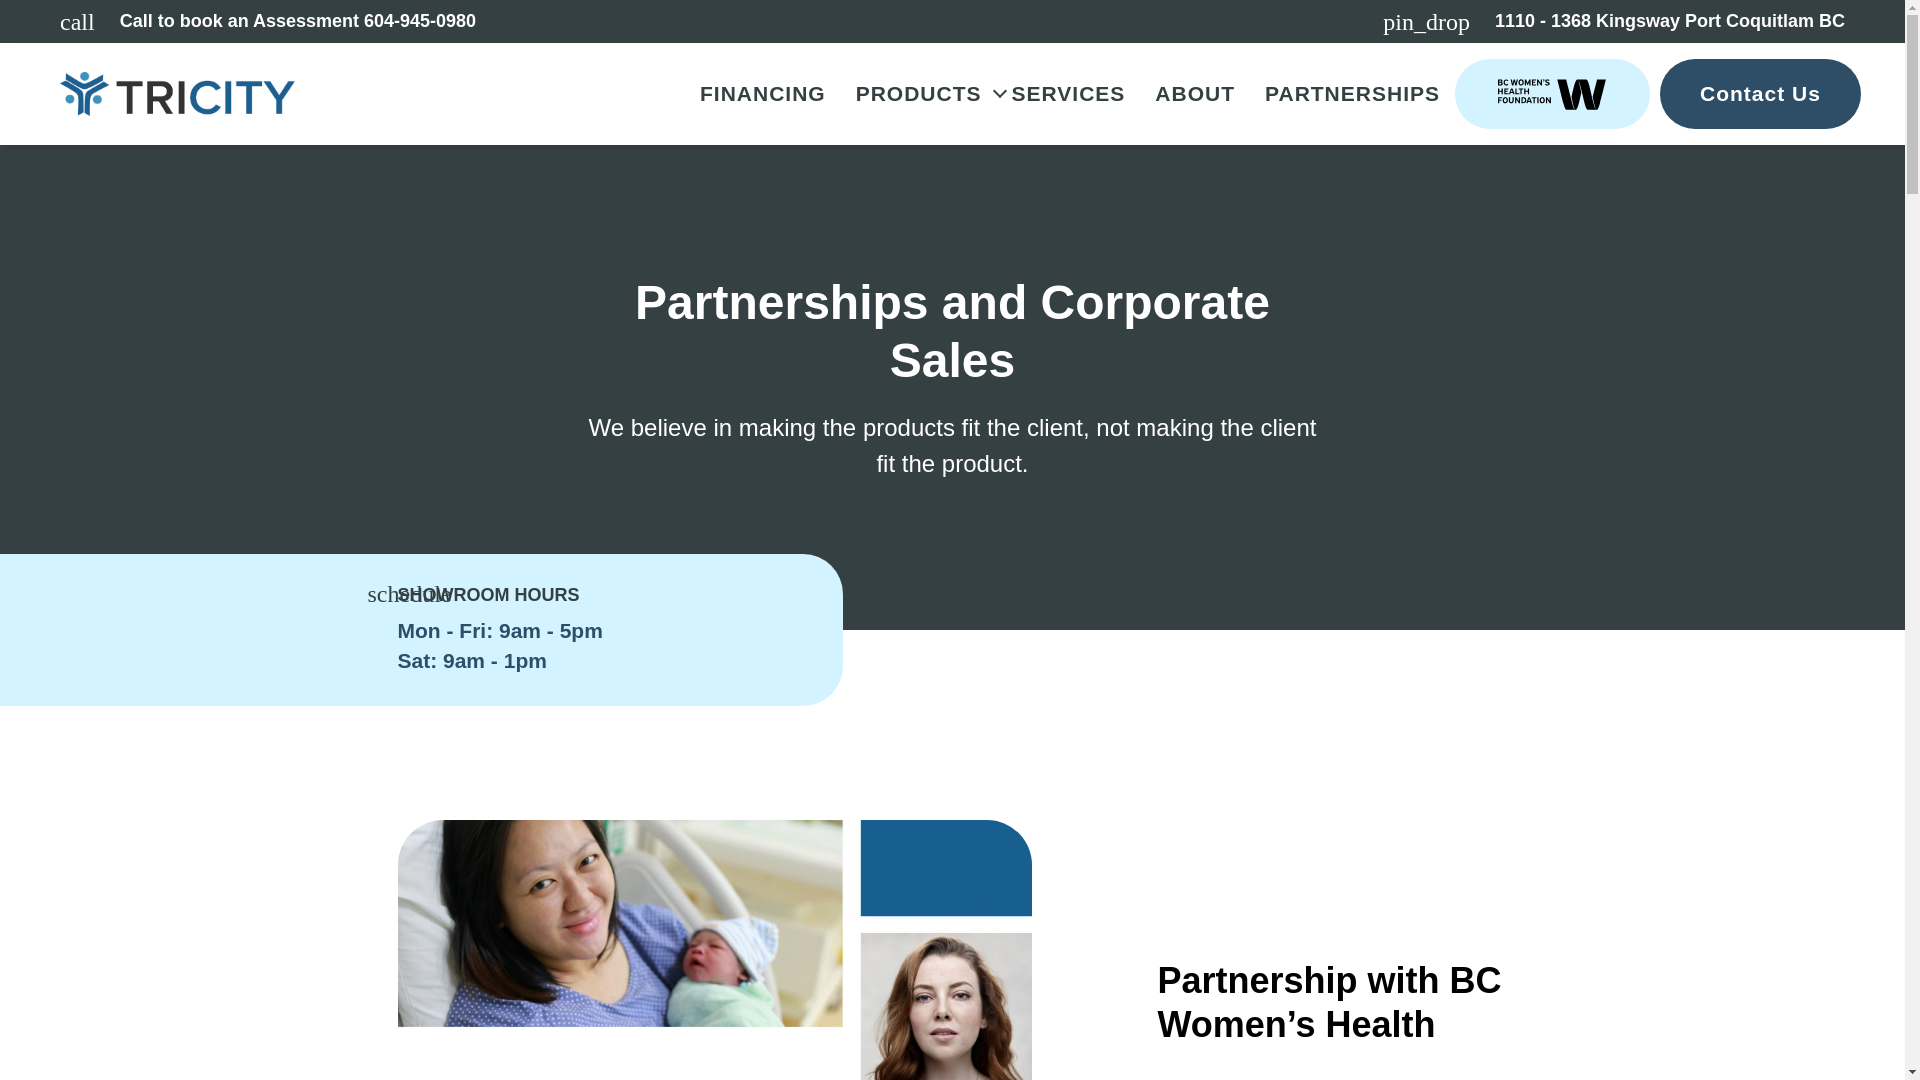  I want to click on SERVICES, so click(1068, 94).